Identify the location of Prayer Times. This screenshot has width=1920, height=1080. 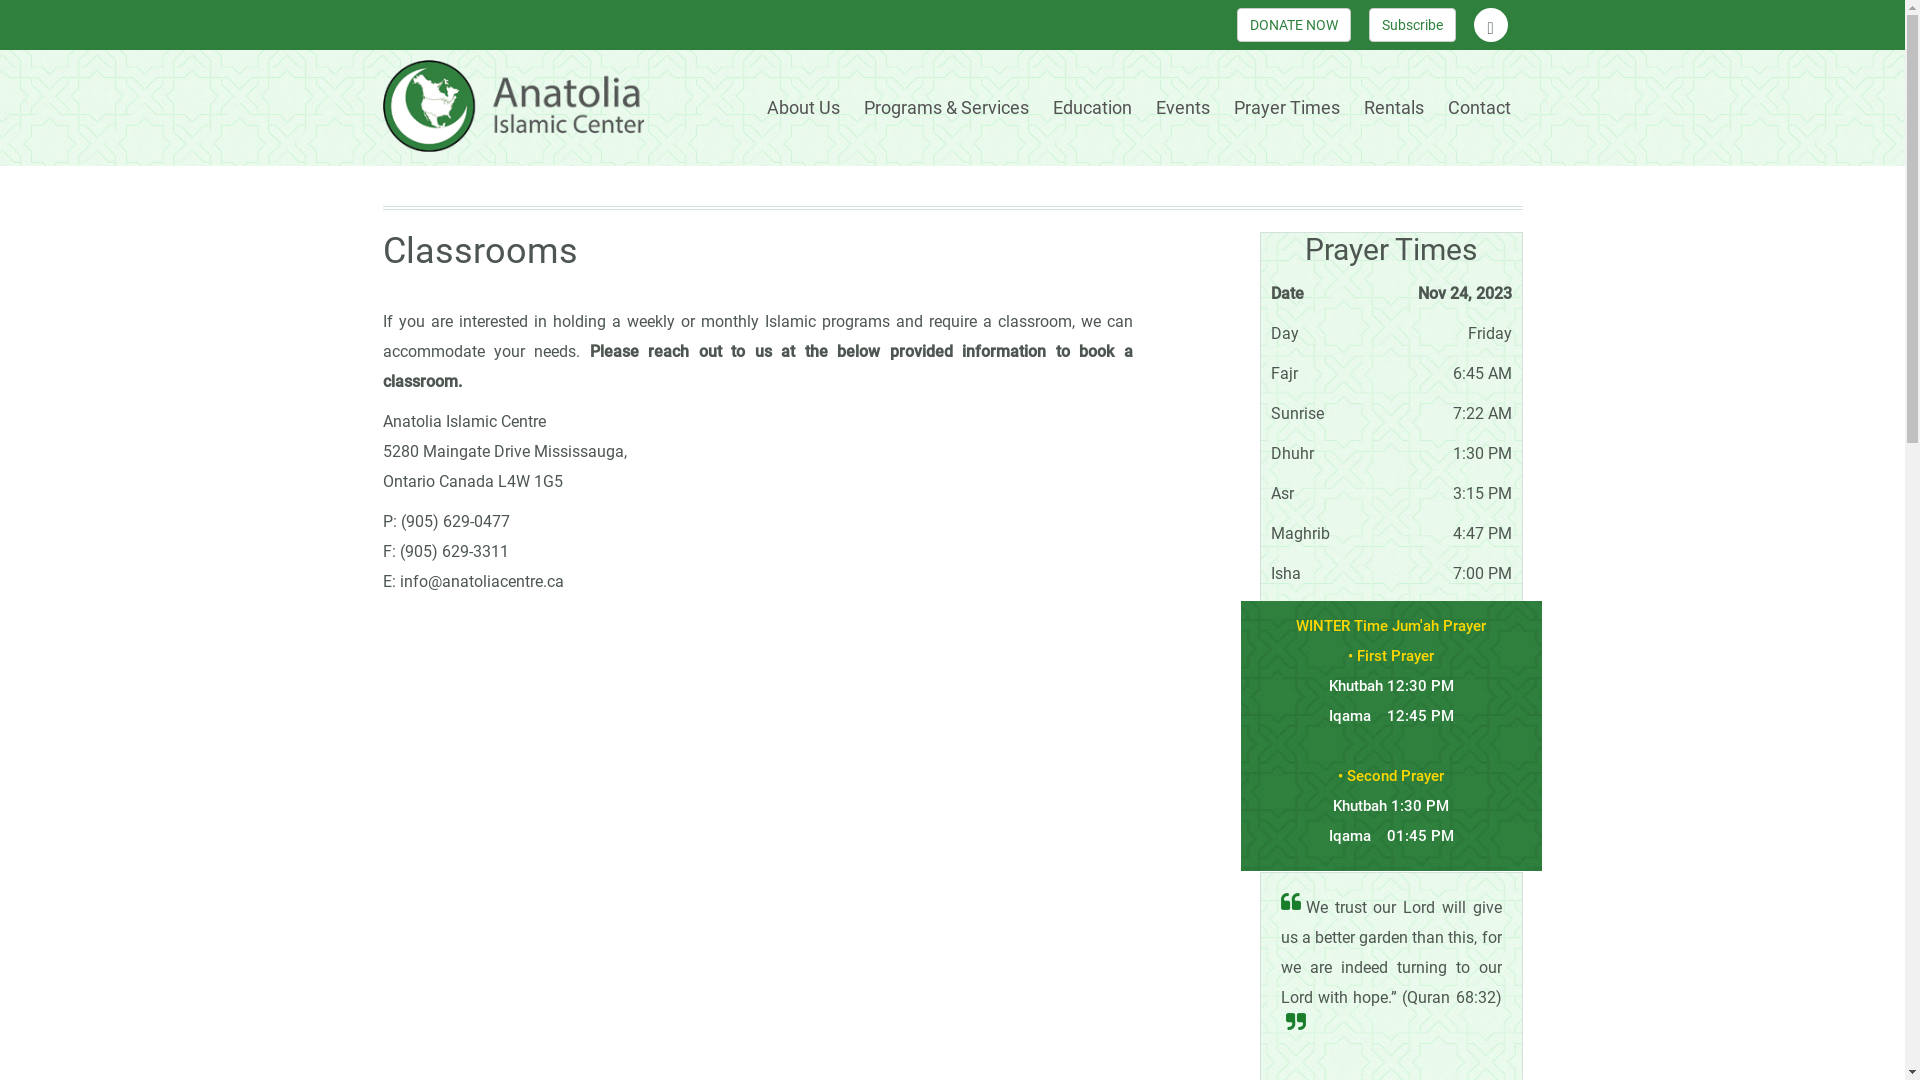
(1287, 108).